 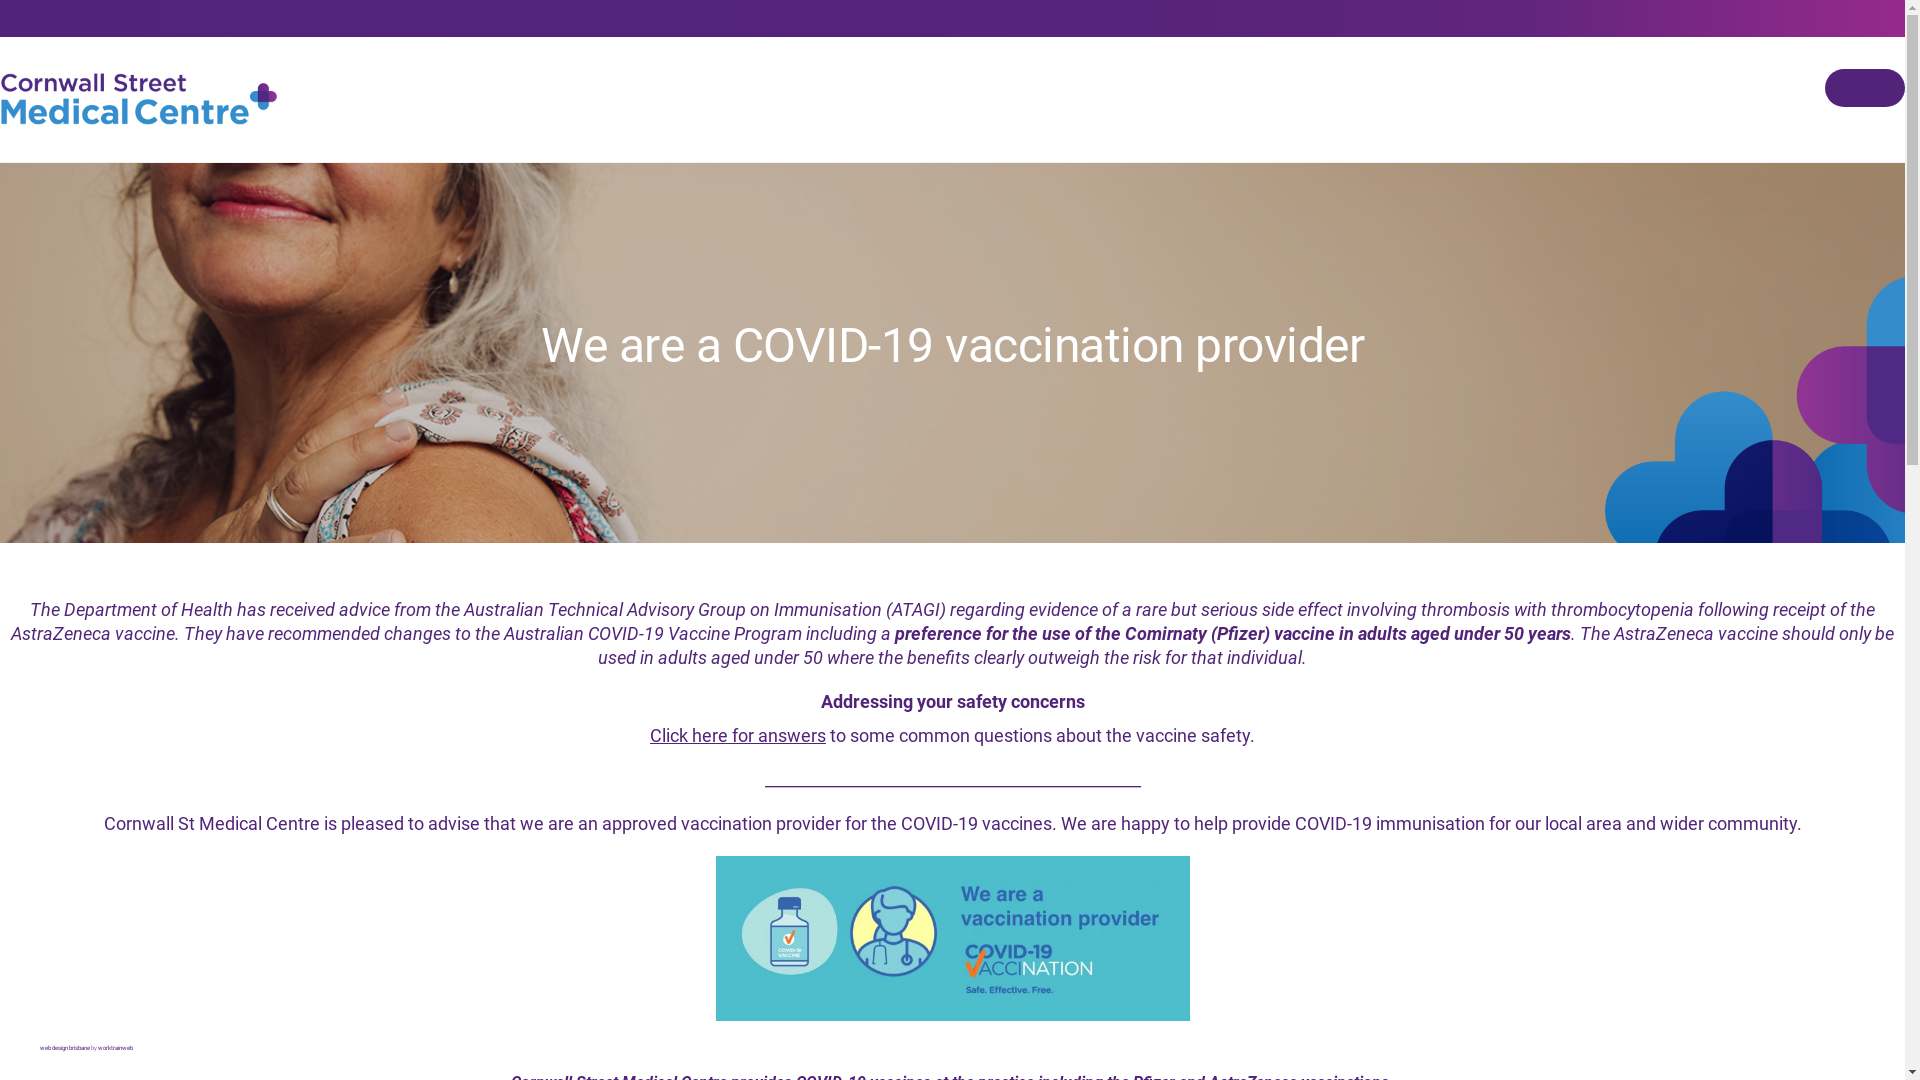 I want to click on Cornwall Street Medical Centre, so click(x=140, y=97).